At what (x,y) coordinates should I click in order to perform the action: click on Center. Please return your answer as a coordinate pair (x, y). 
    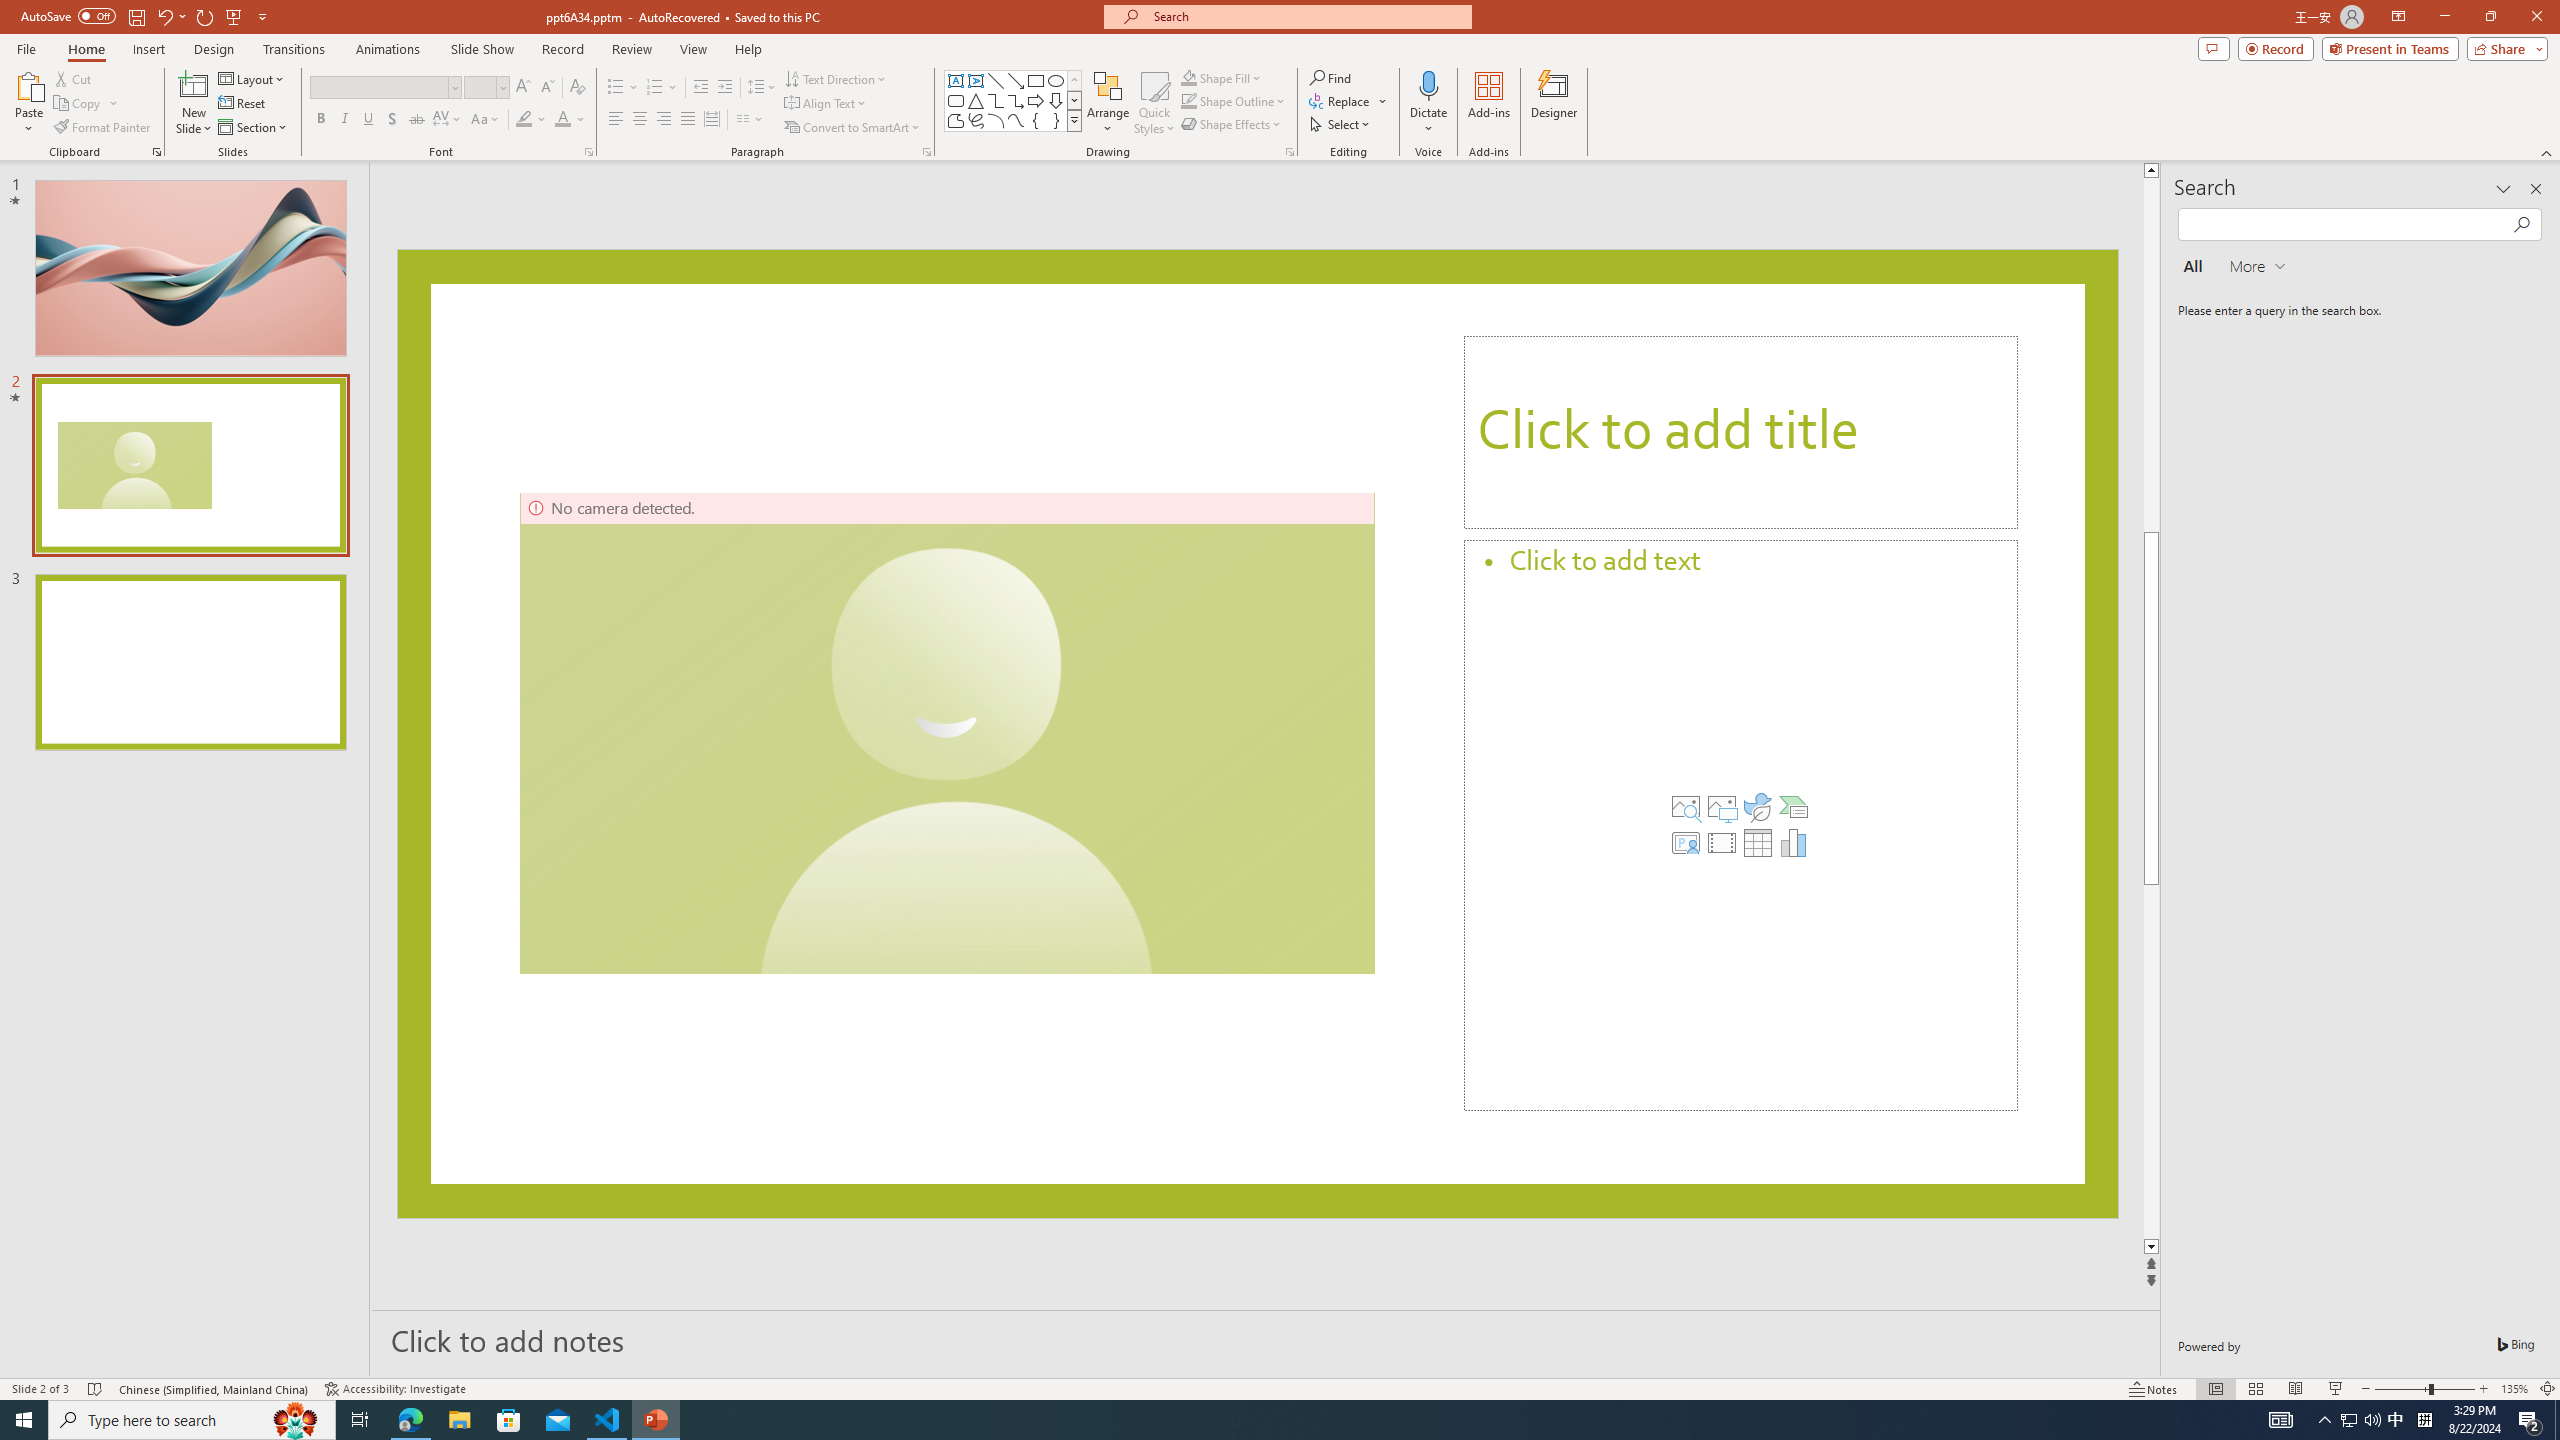
    Looking at the image, I should click on (640, 120).